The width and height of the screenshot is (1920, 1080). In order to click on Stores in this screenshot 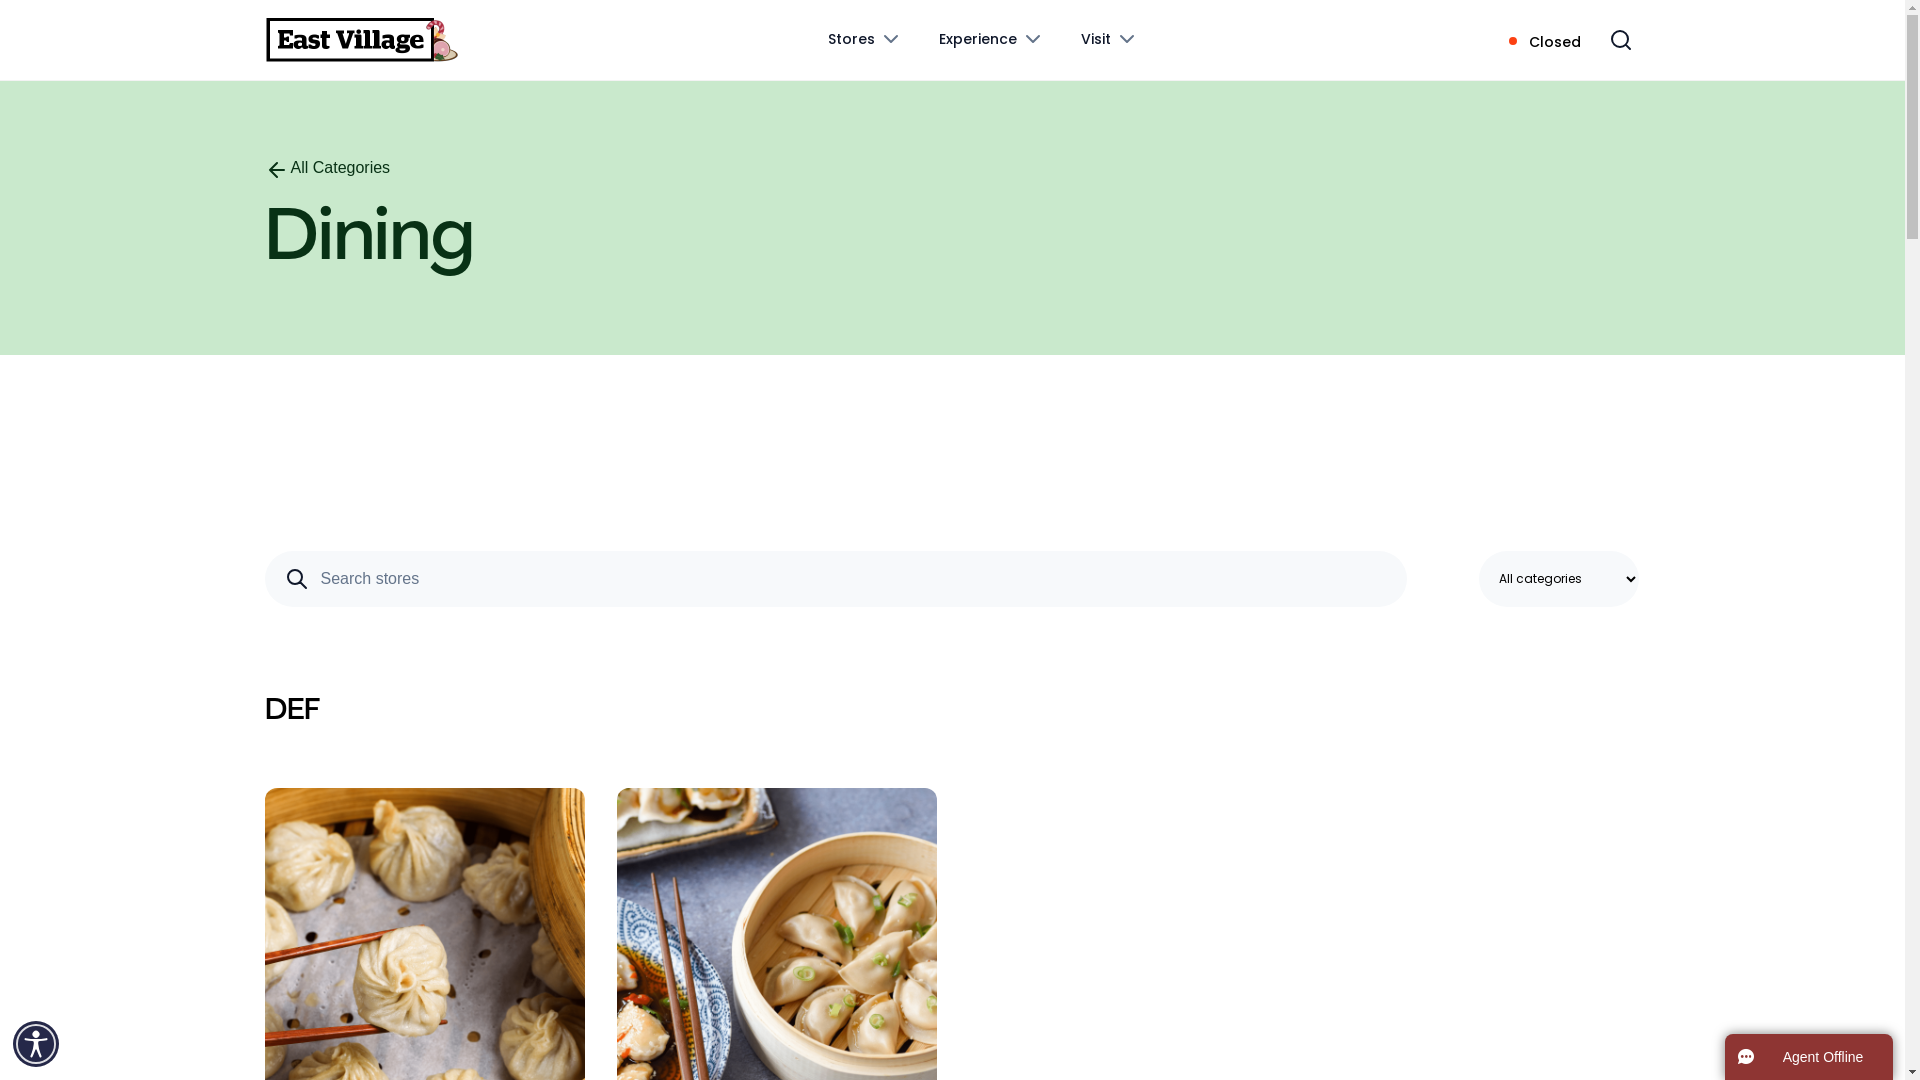, I will do `click(866, 40)`.